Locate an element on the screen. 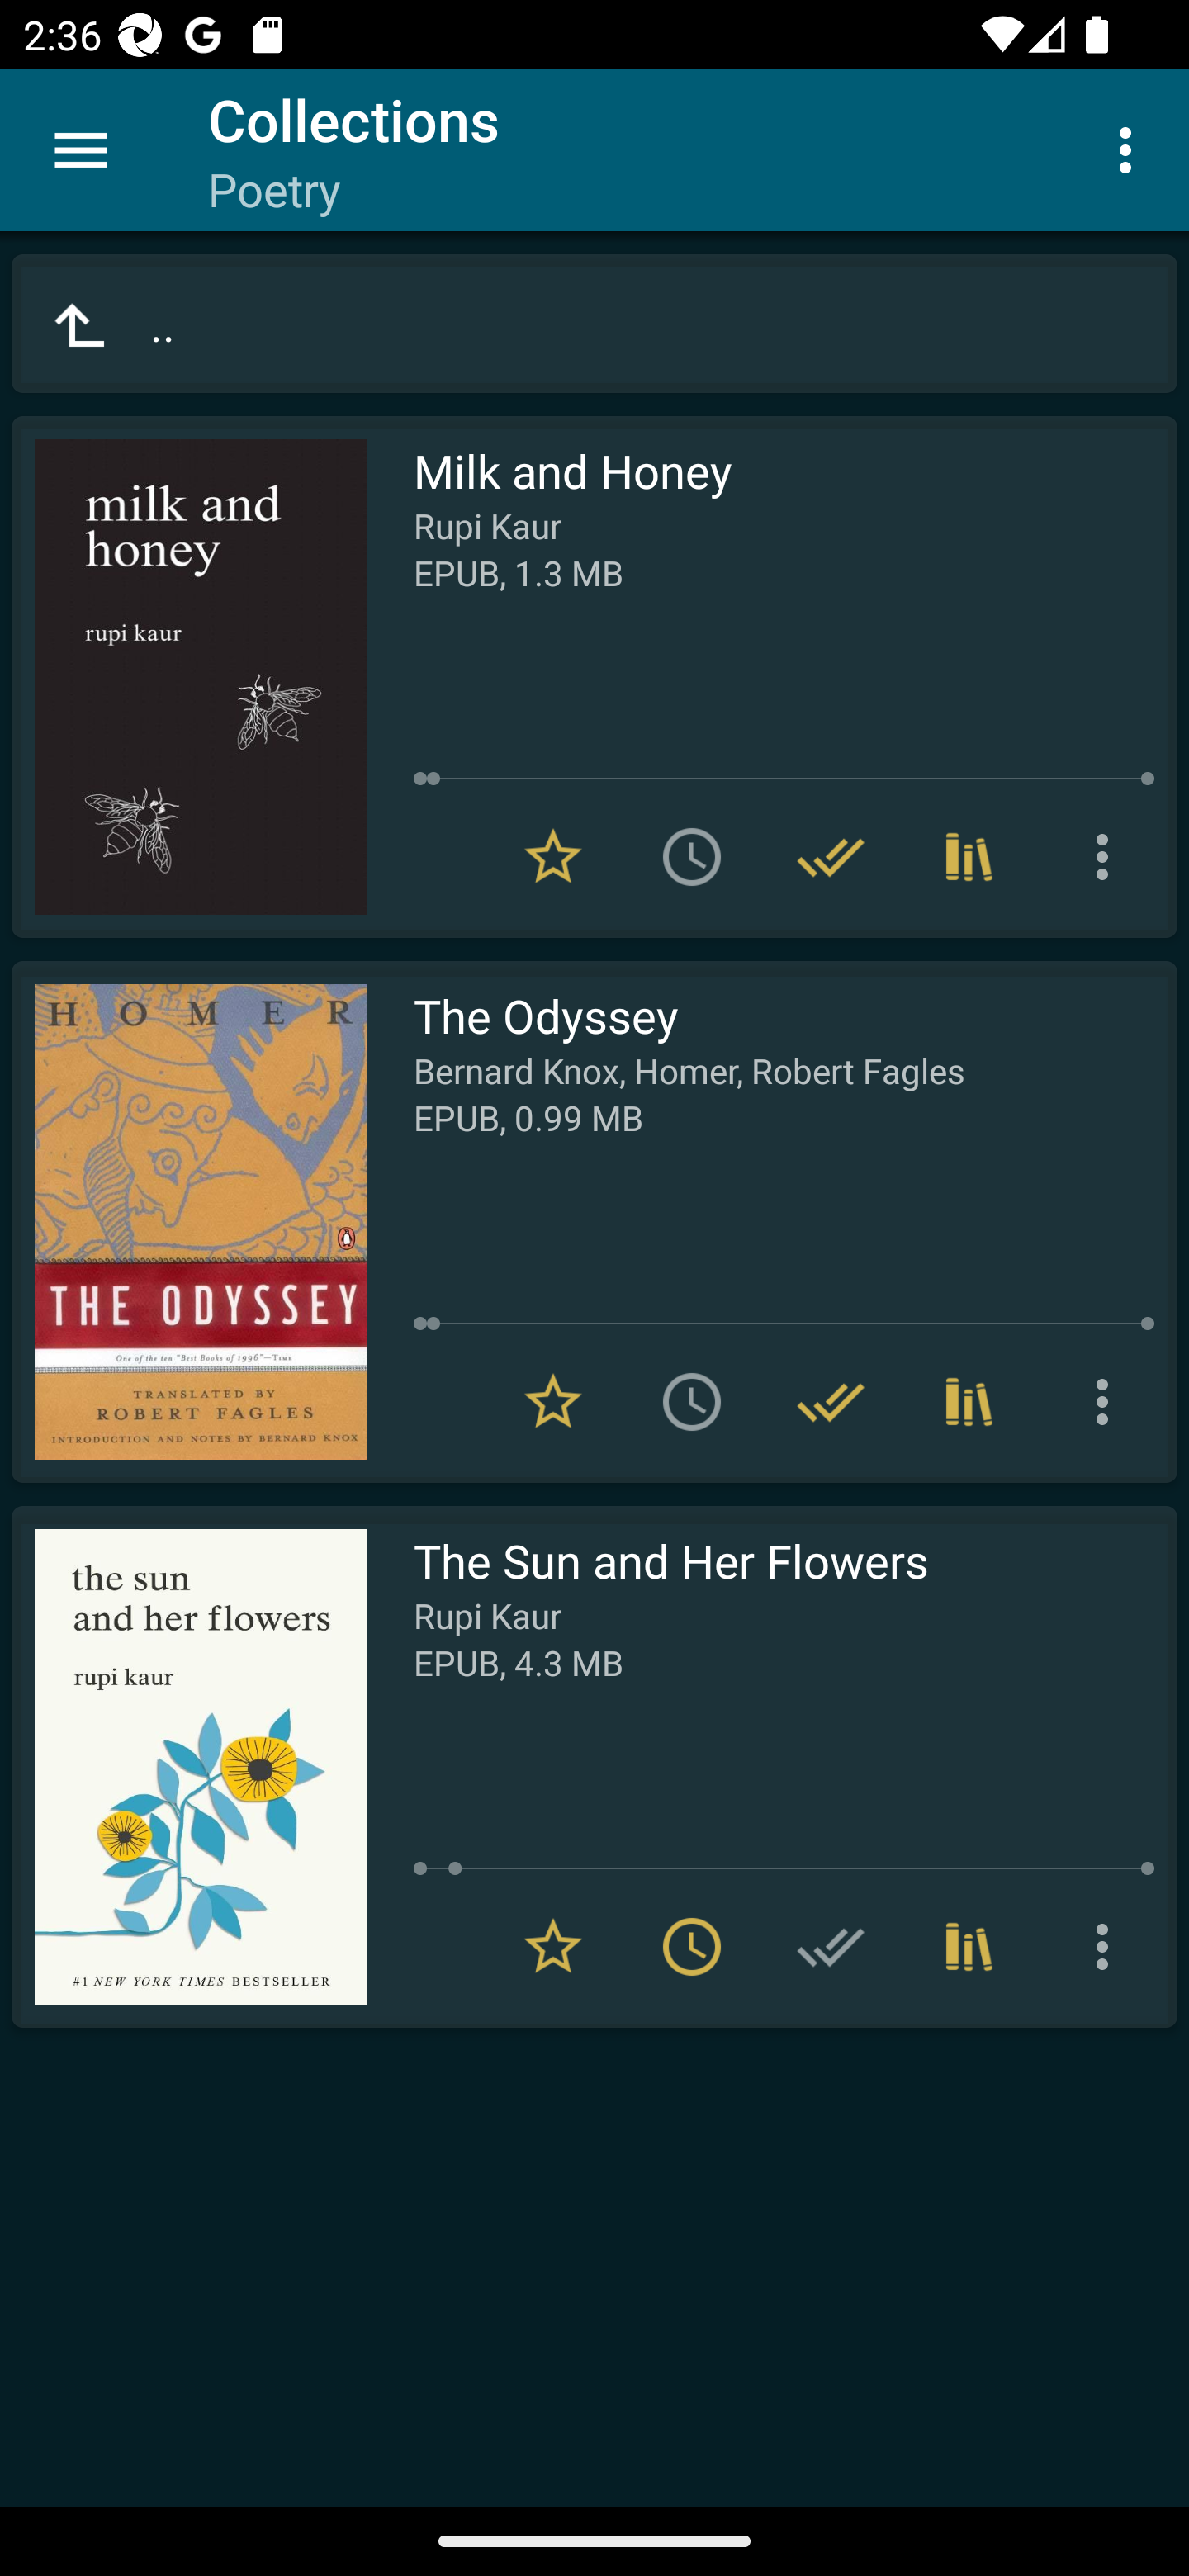 The height and width of the screenshot is (2576, 1189). .. is located at coordinates (594, 324).